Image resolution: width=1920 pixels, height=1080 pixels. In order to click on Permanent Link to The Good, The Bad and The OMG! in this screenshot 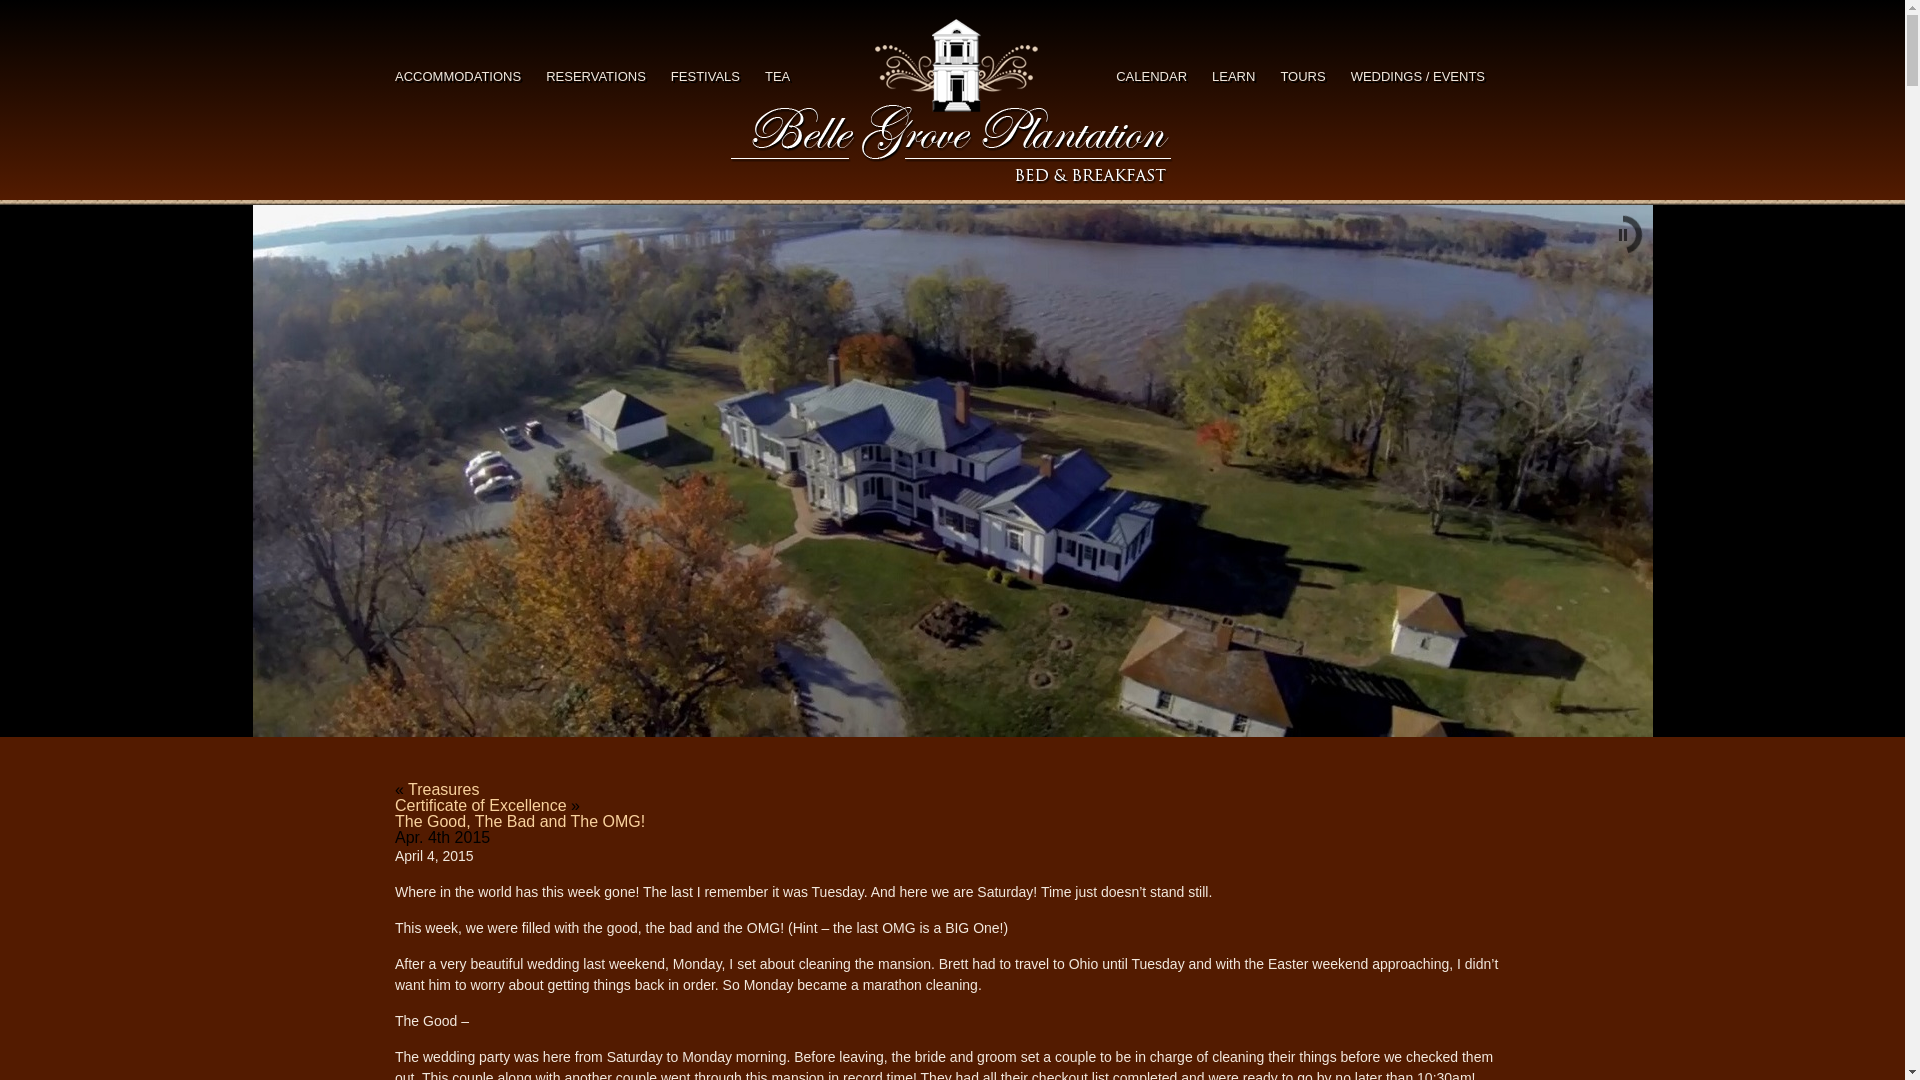, I will do `click(520, 822)`.